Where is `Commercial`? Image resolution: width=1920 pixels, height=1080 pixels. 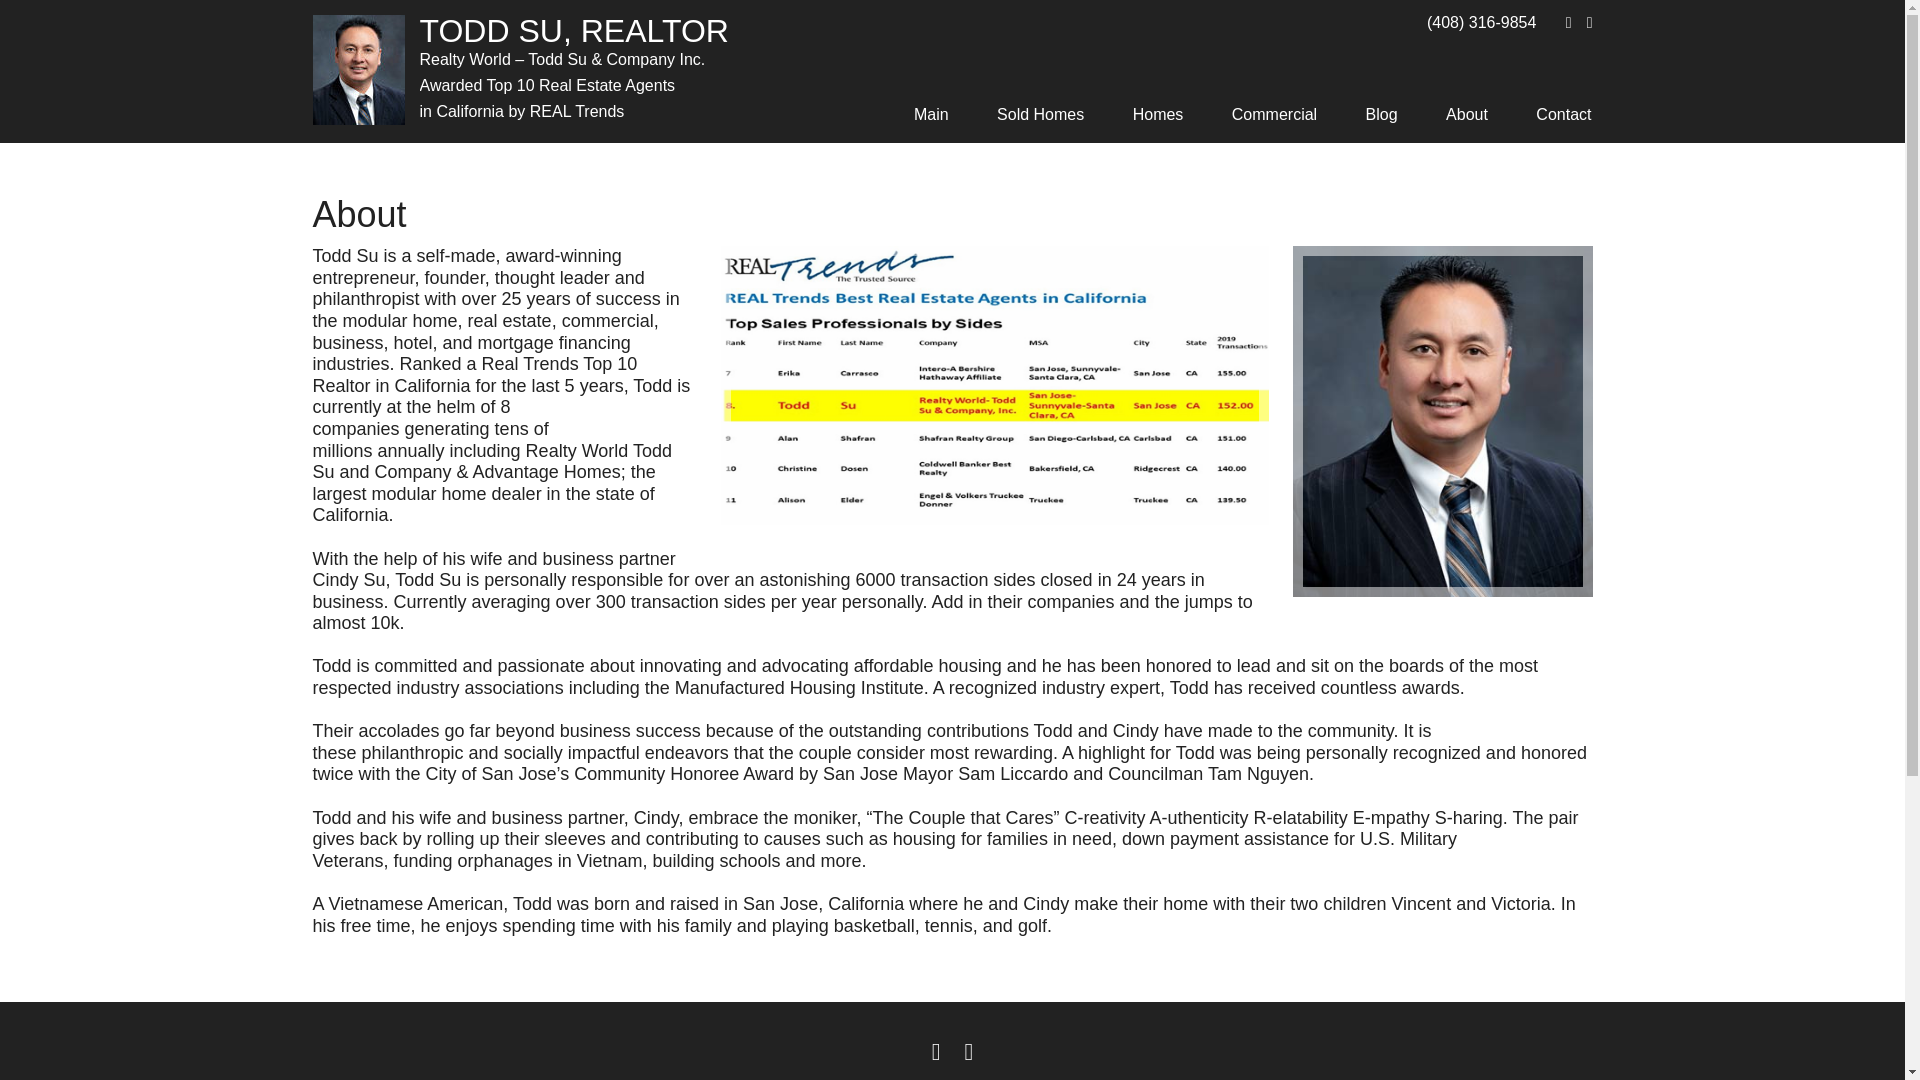 Commercial is located at coordinates (1274, 110).